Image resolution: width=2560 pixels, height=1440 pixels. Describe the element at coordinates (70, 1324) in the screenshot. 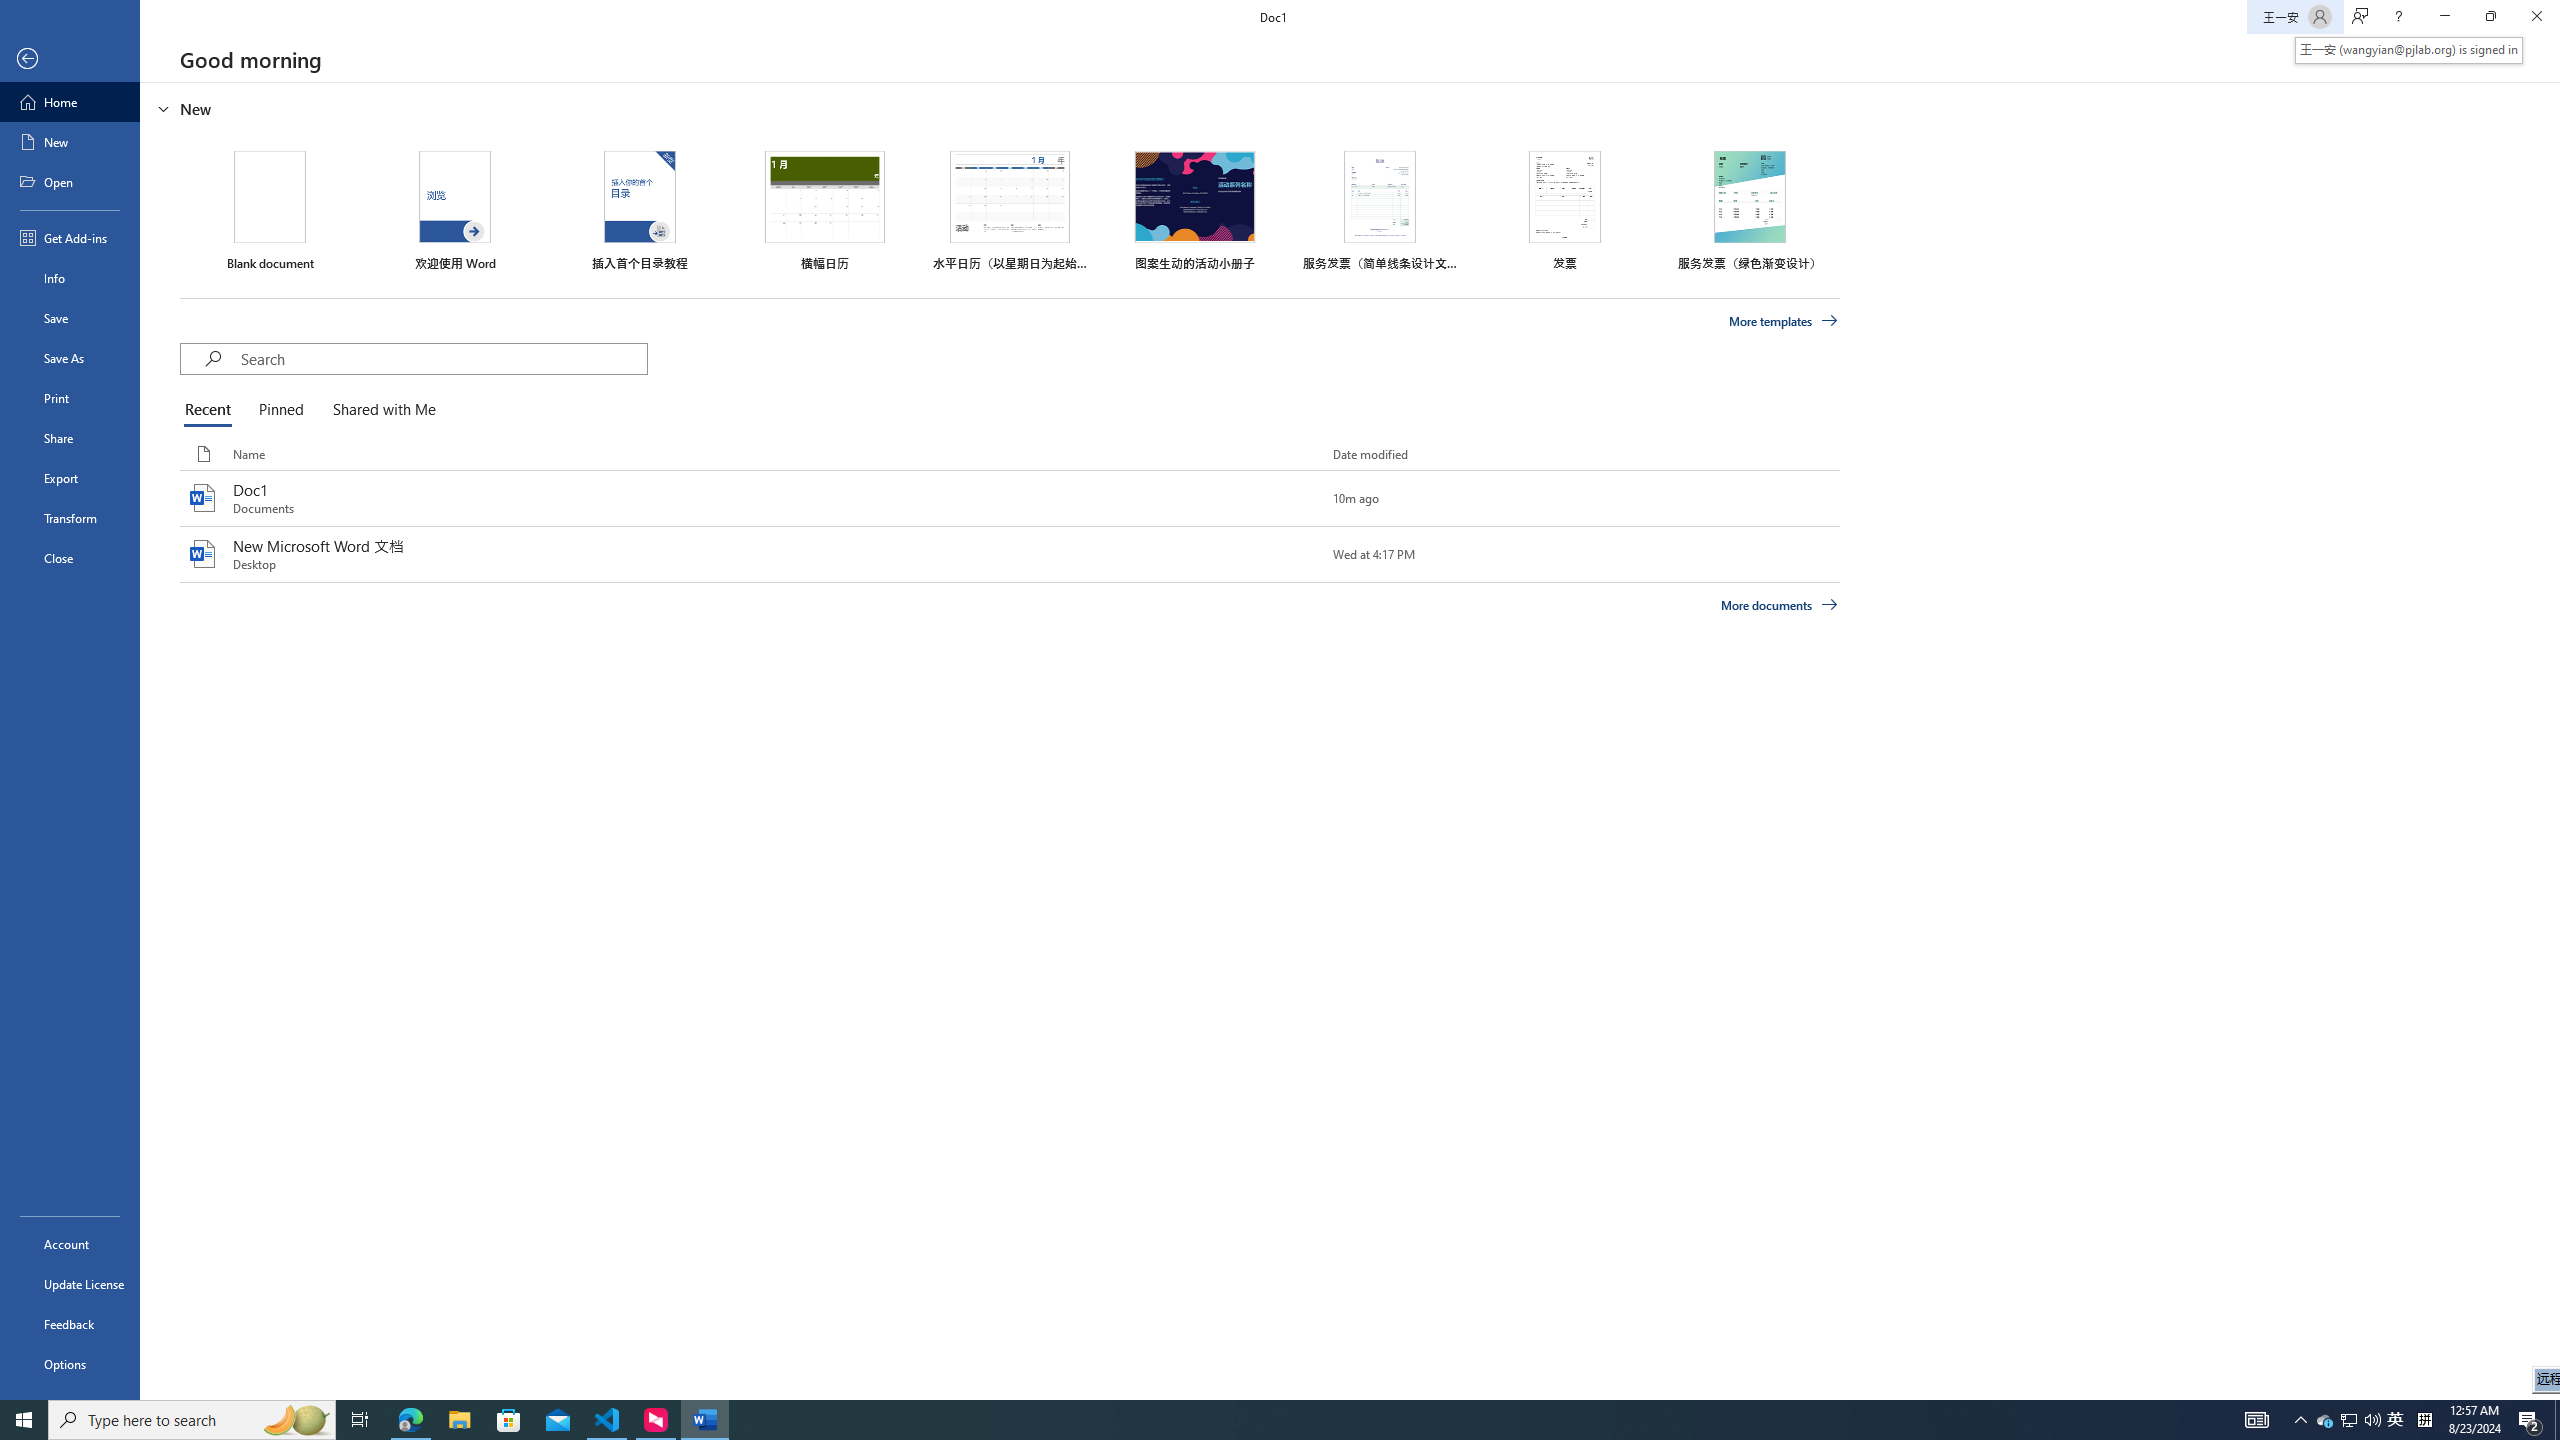

I see `Feedback` at that location.